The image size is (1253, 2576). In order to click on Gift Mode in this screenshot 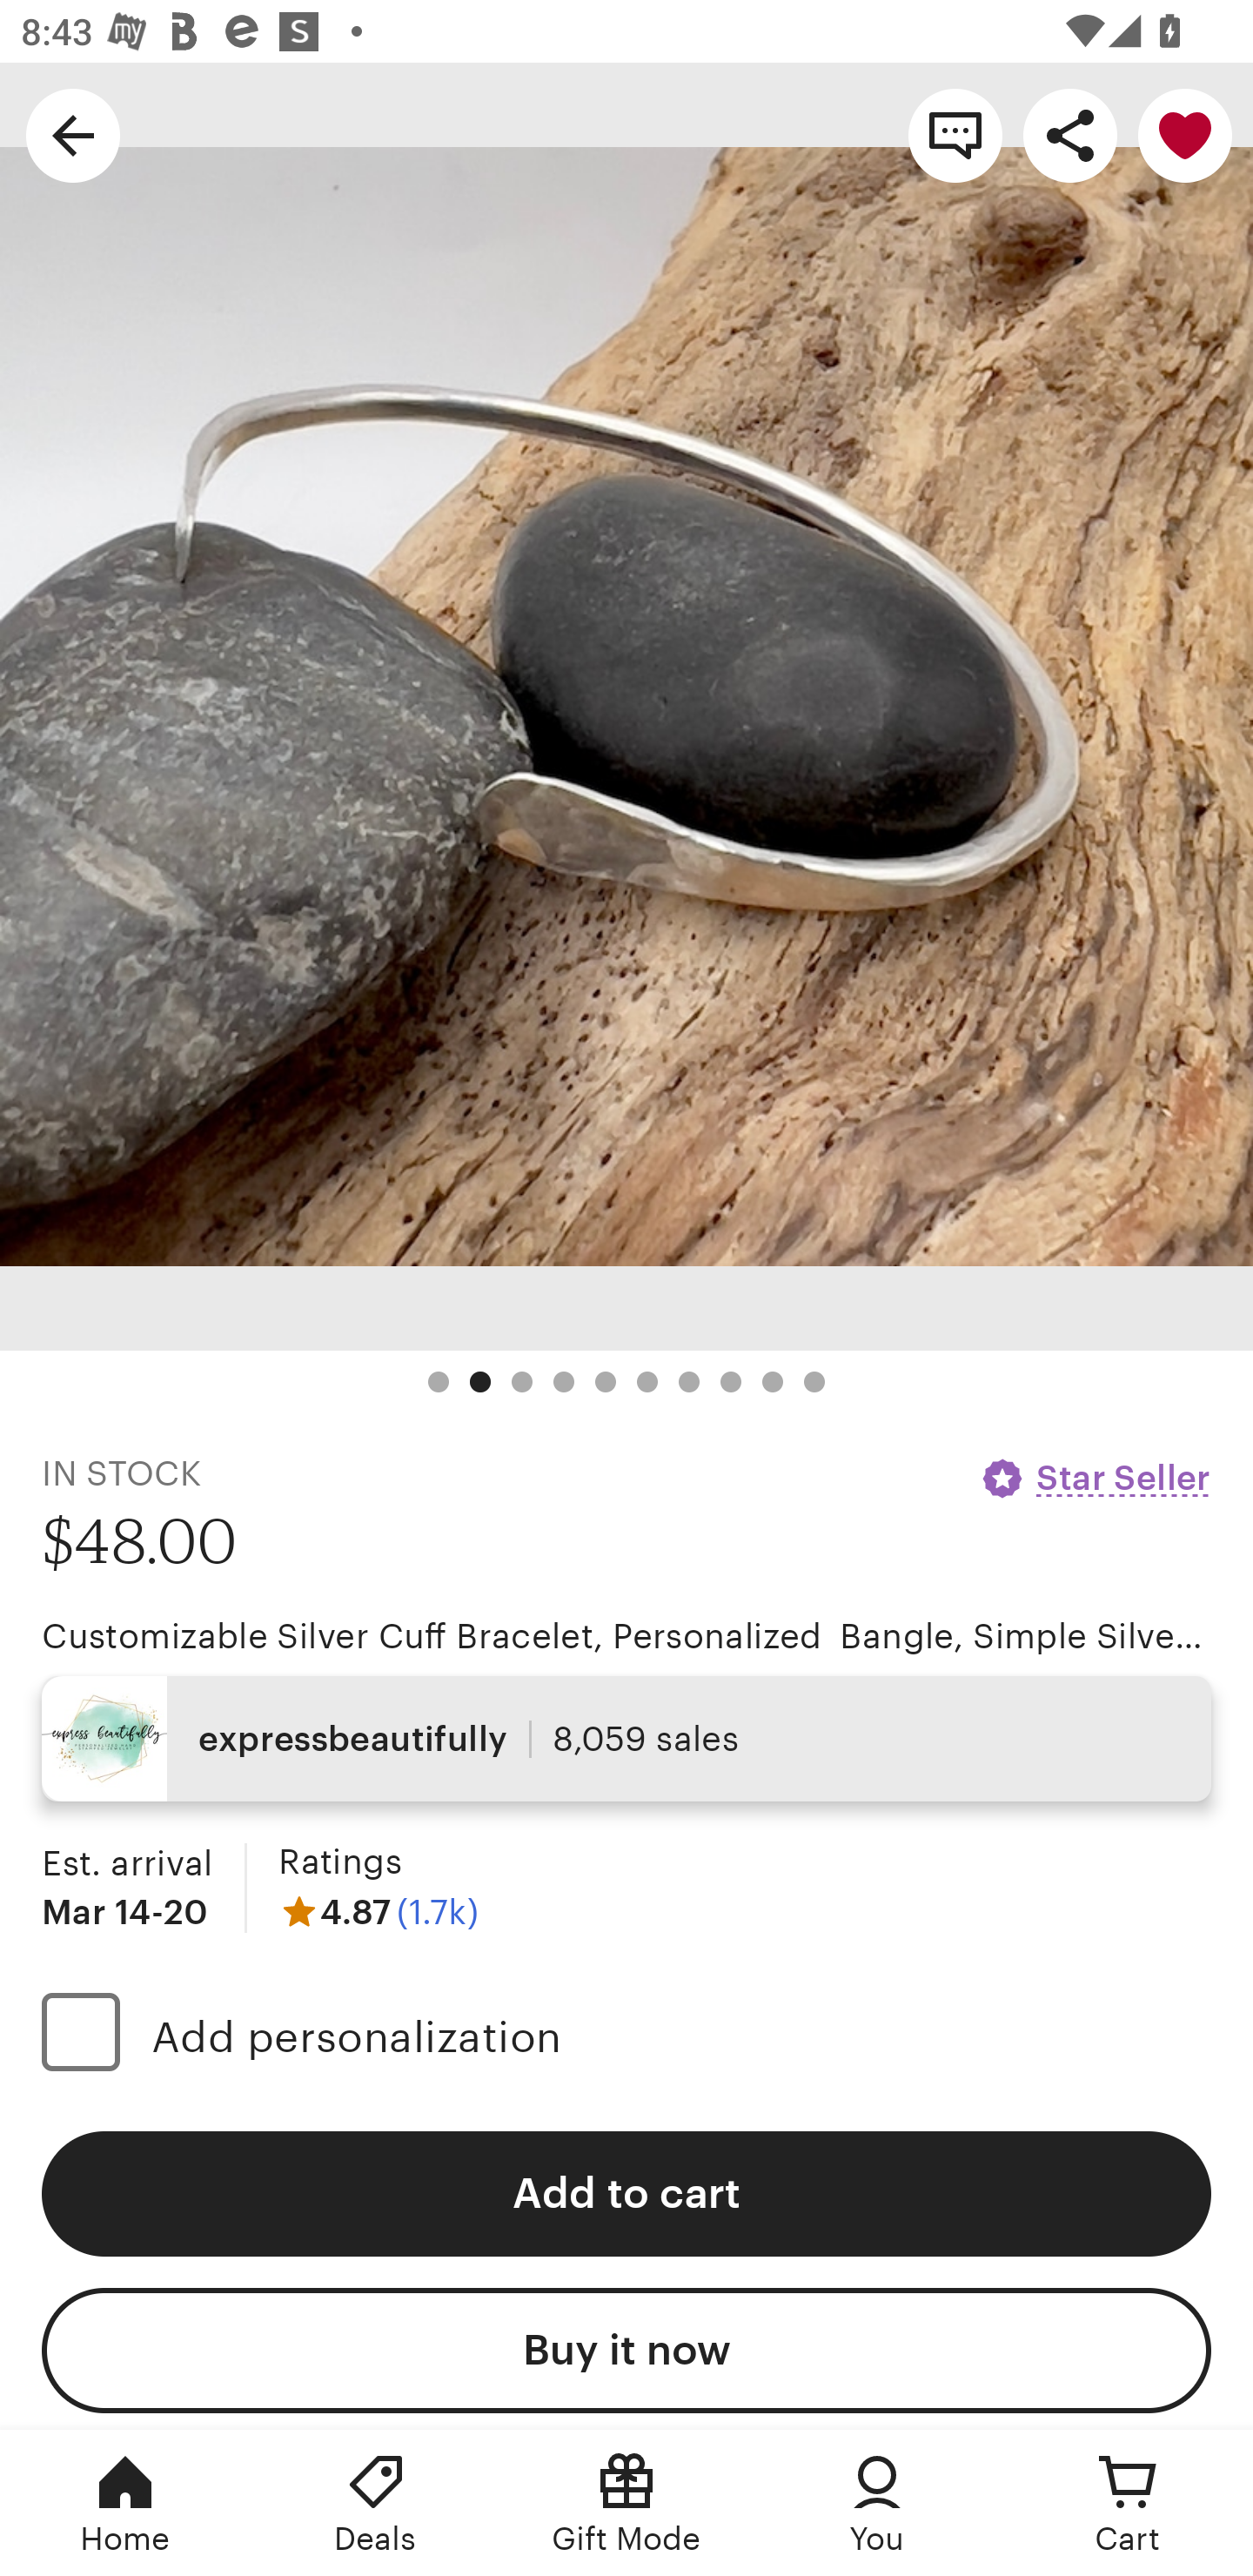, I will do `click(626, 2503)`.